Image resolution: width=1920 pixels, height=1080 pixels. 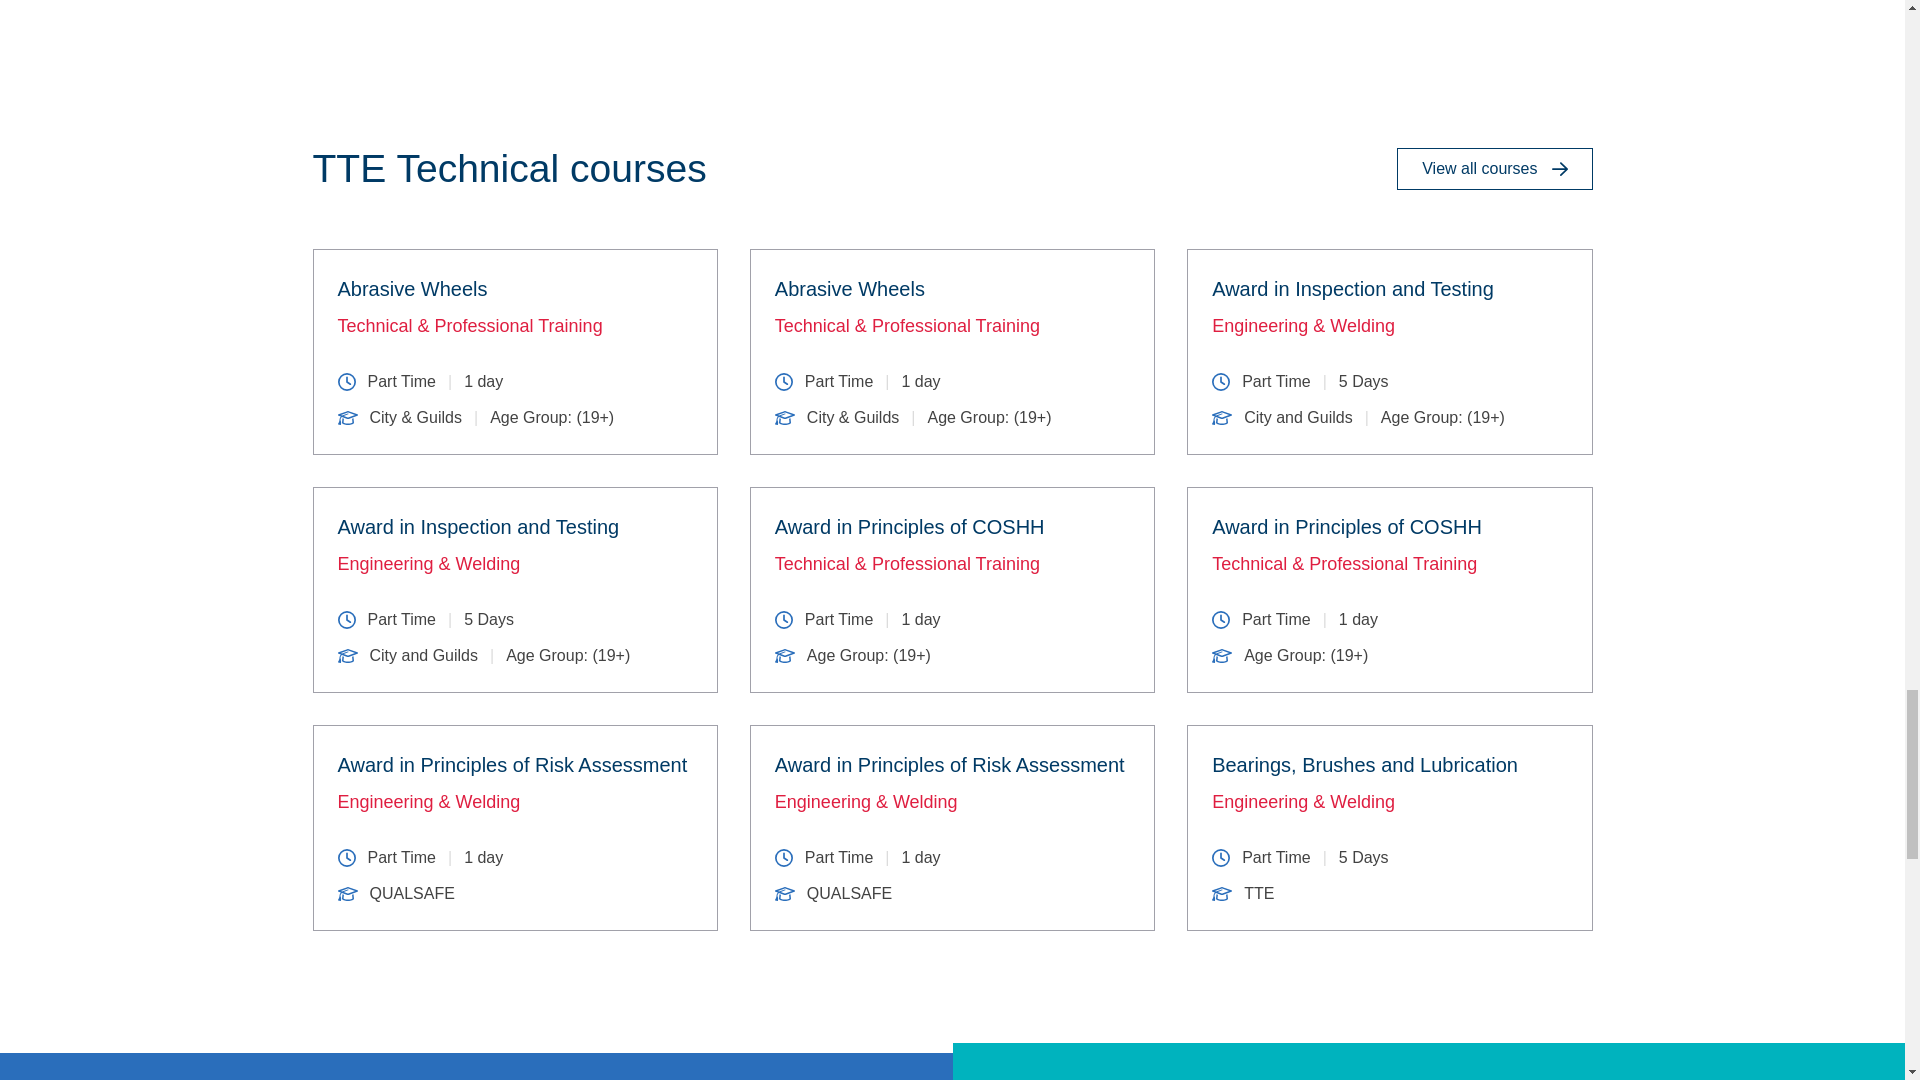 I want to click on View full detail, so click(x=952, y=590).